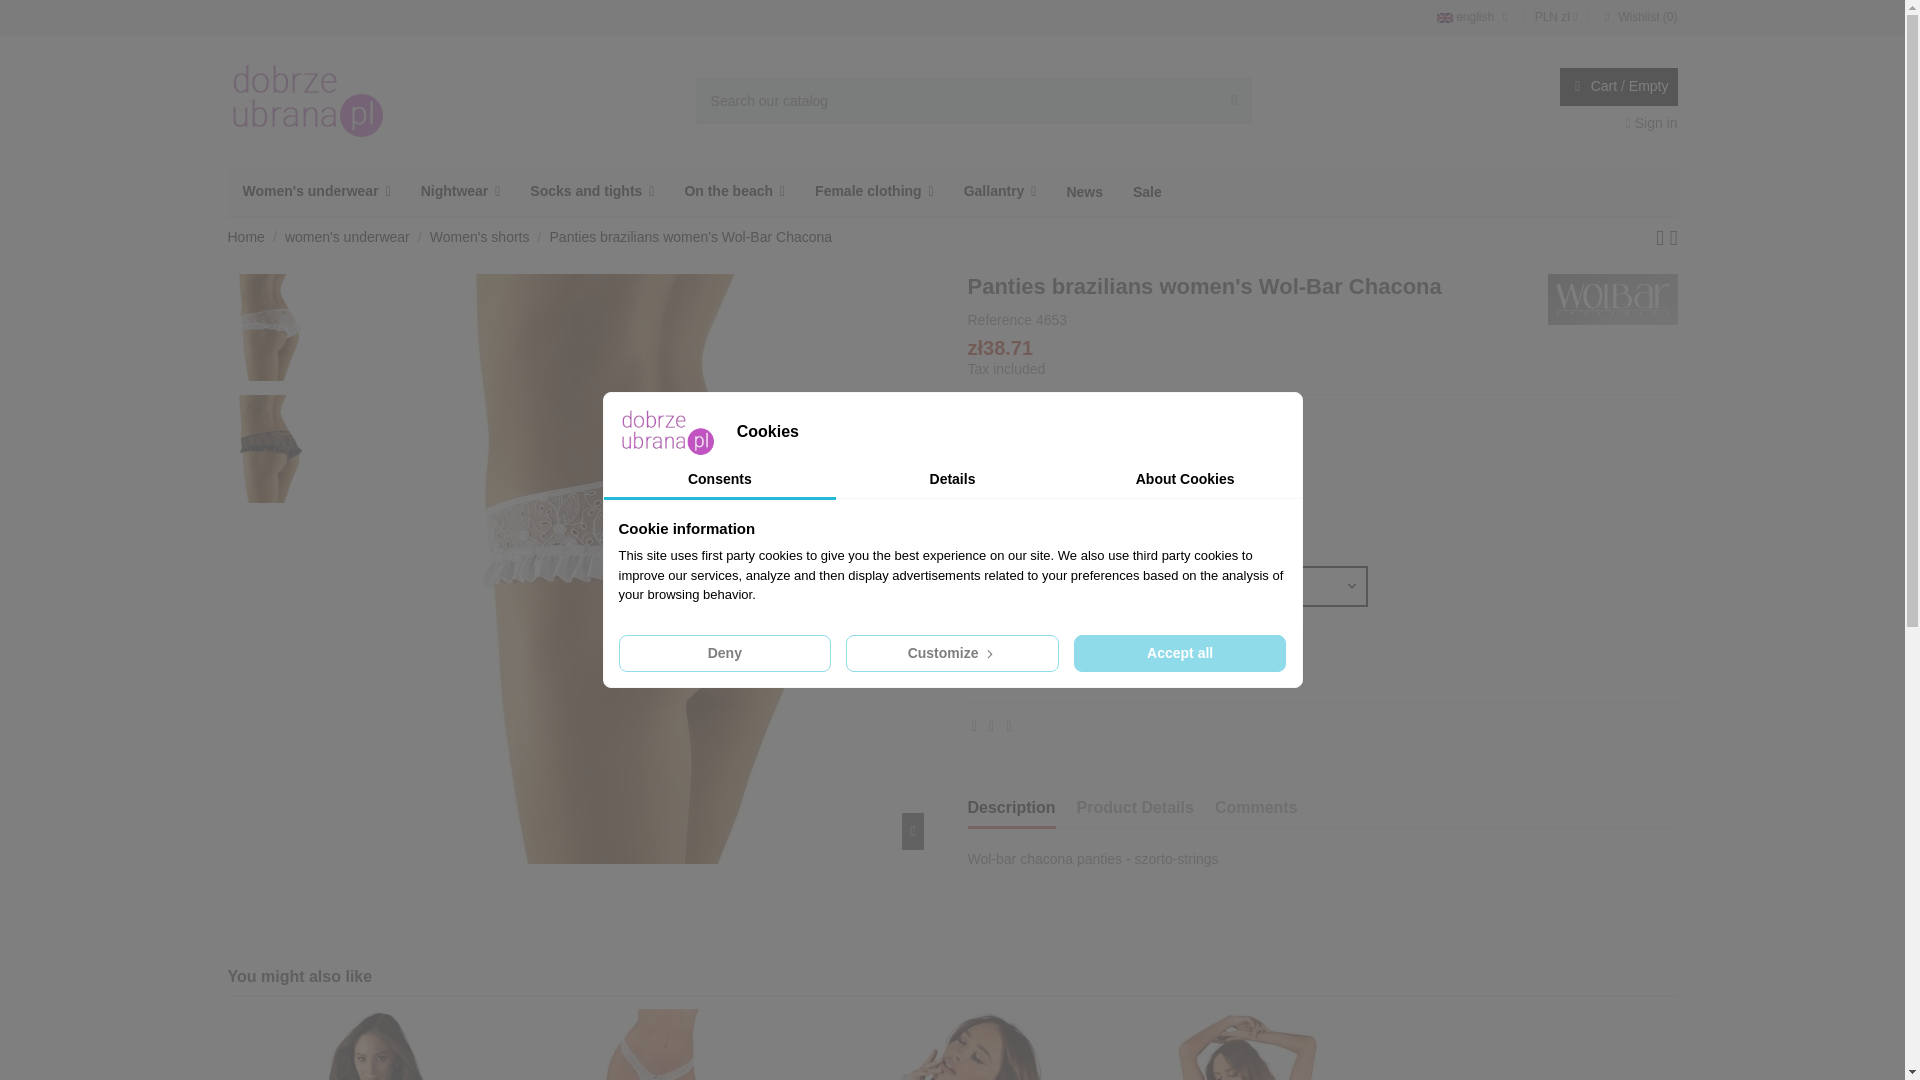 This screenshot has width=1920, height=1080. I want to click on Women's underwear, so click(316, 192).